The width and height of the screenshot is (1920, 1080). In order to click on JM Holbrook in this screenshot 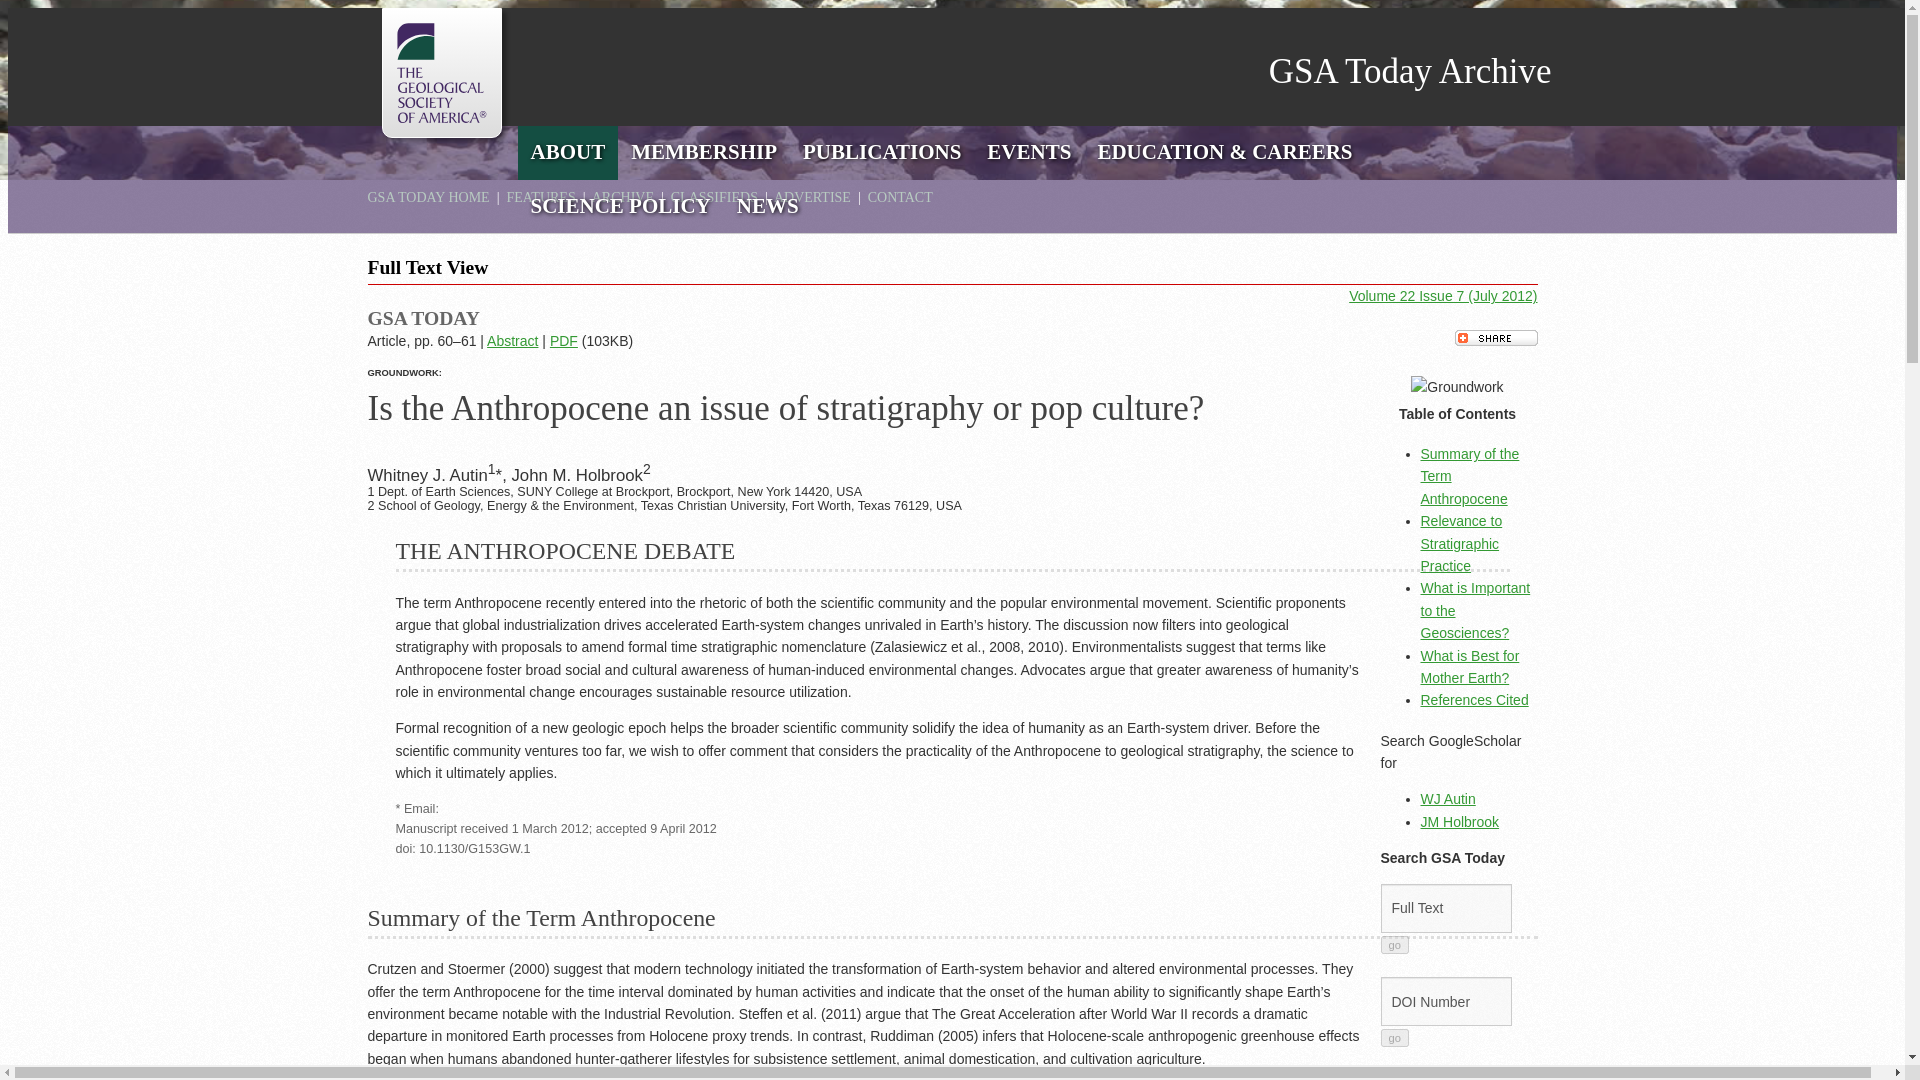, I will do `click(1460, 822)`.